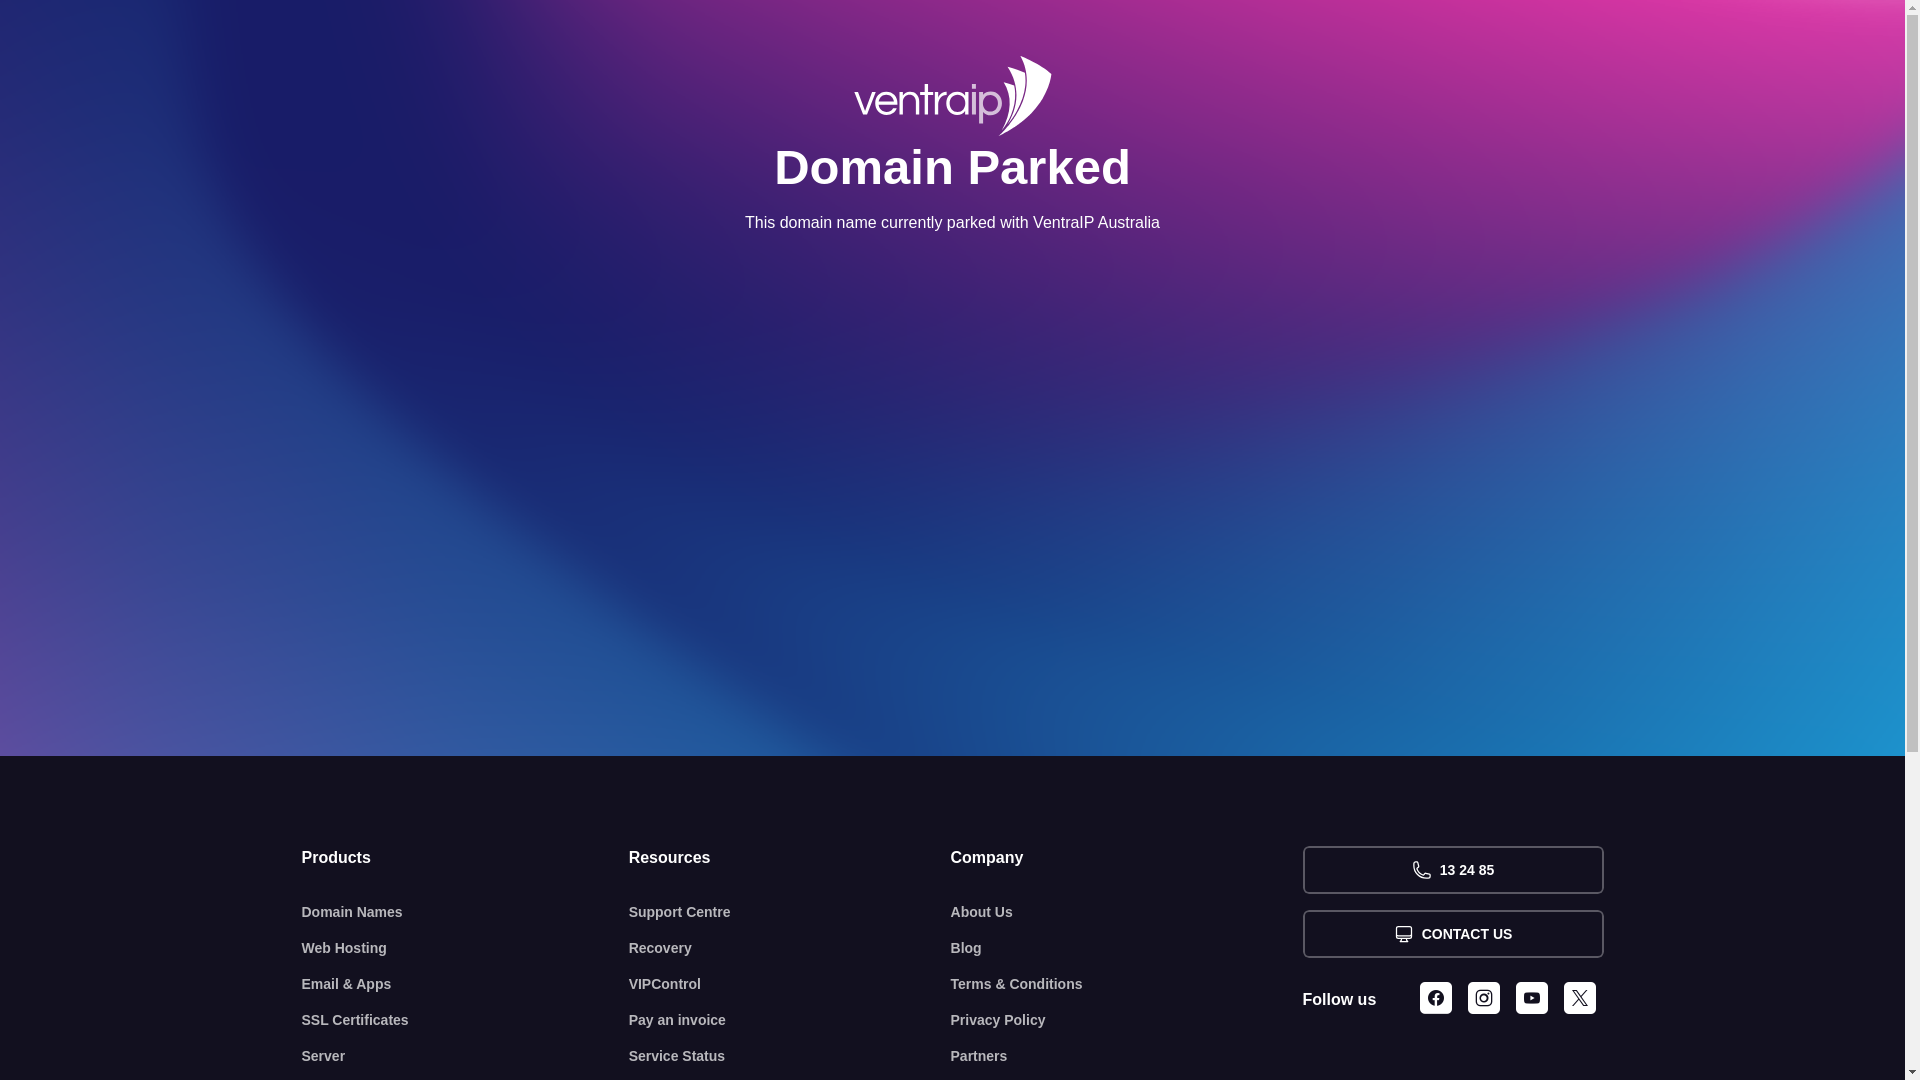 The width and height of the screenshot is (1920, 1080). What do you see at coordinates (1127, 948) in the screenshot?
I see `Blog` at bounding box center [1127, 948].